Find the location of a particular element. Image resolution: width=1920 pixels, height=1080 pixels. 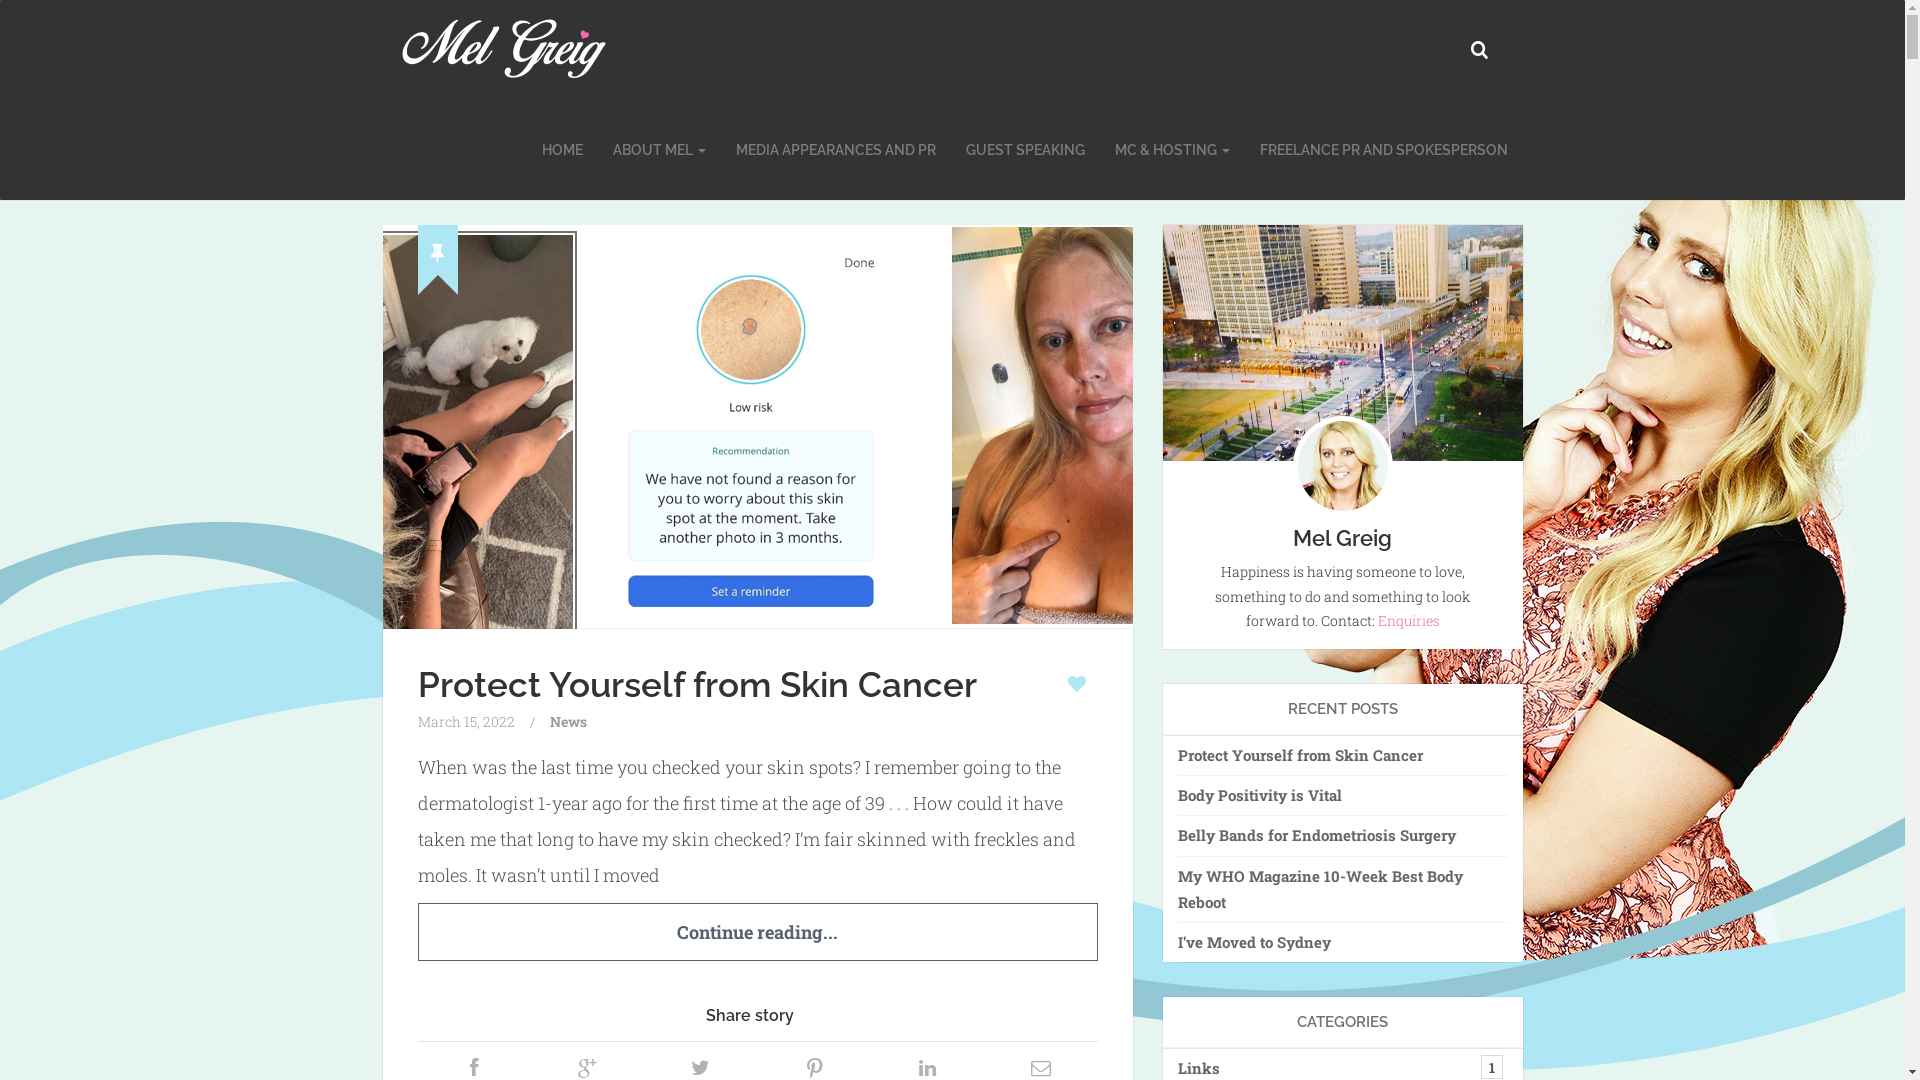

ABOUT MEL is located at coordinates (660, 150).